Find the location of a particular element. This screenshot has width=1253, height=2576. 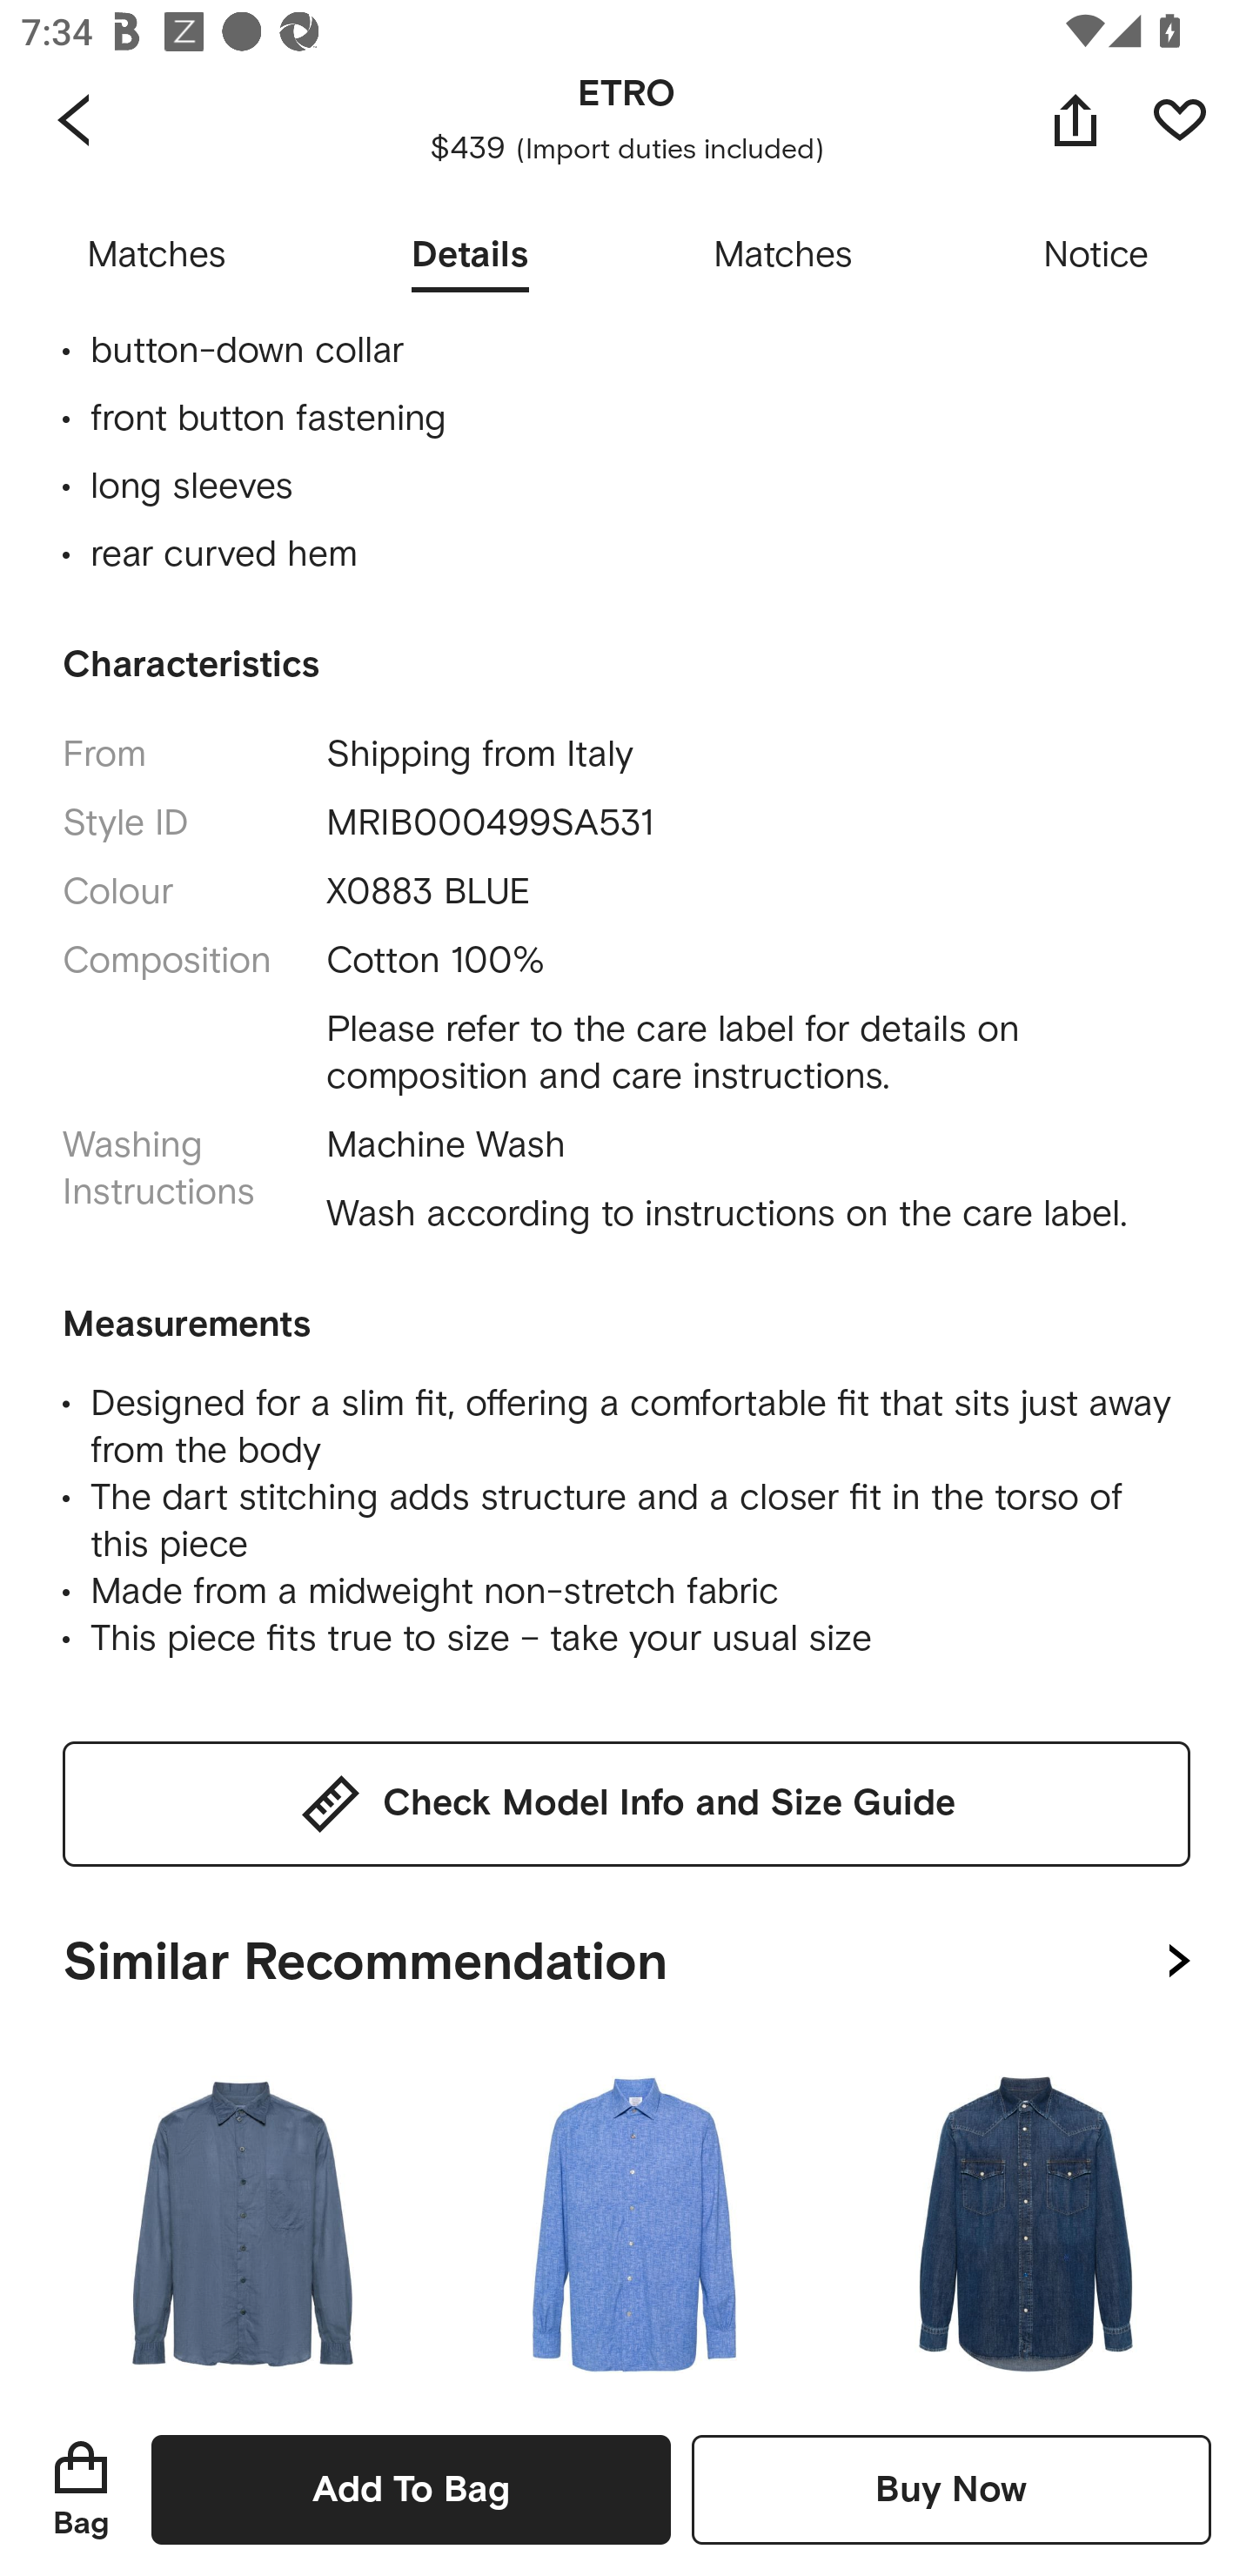

 Check Model Info and Size Guide is located at coordinates (626, 1804).